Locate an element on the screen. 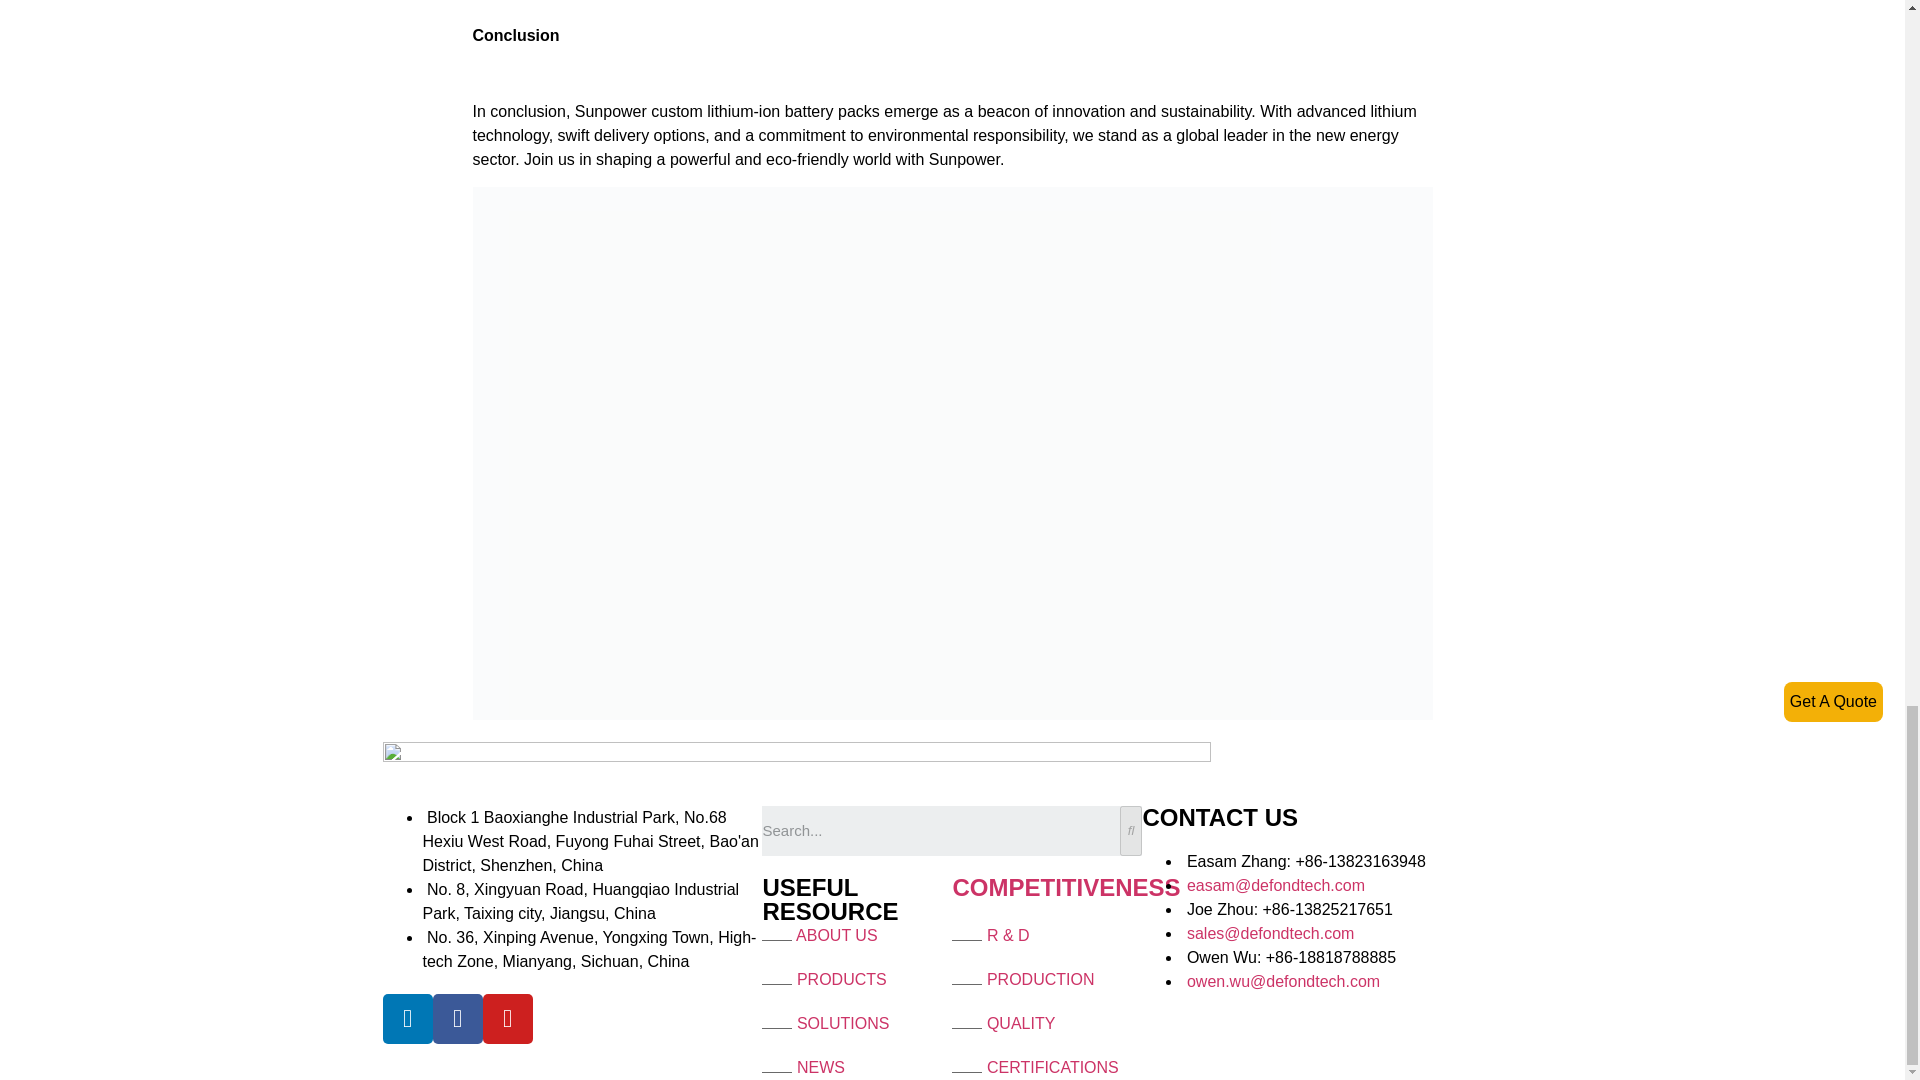 The image size is (1920, 1080). COMPETITIVENESS is located at coordinates (1066, 886).